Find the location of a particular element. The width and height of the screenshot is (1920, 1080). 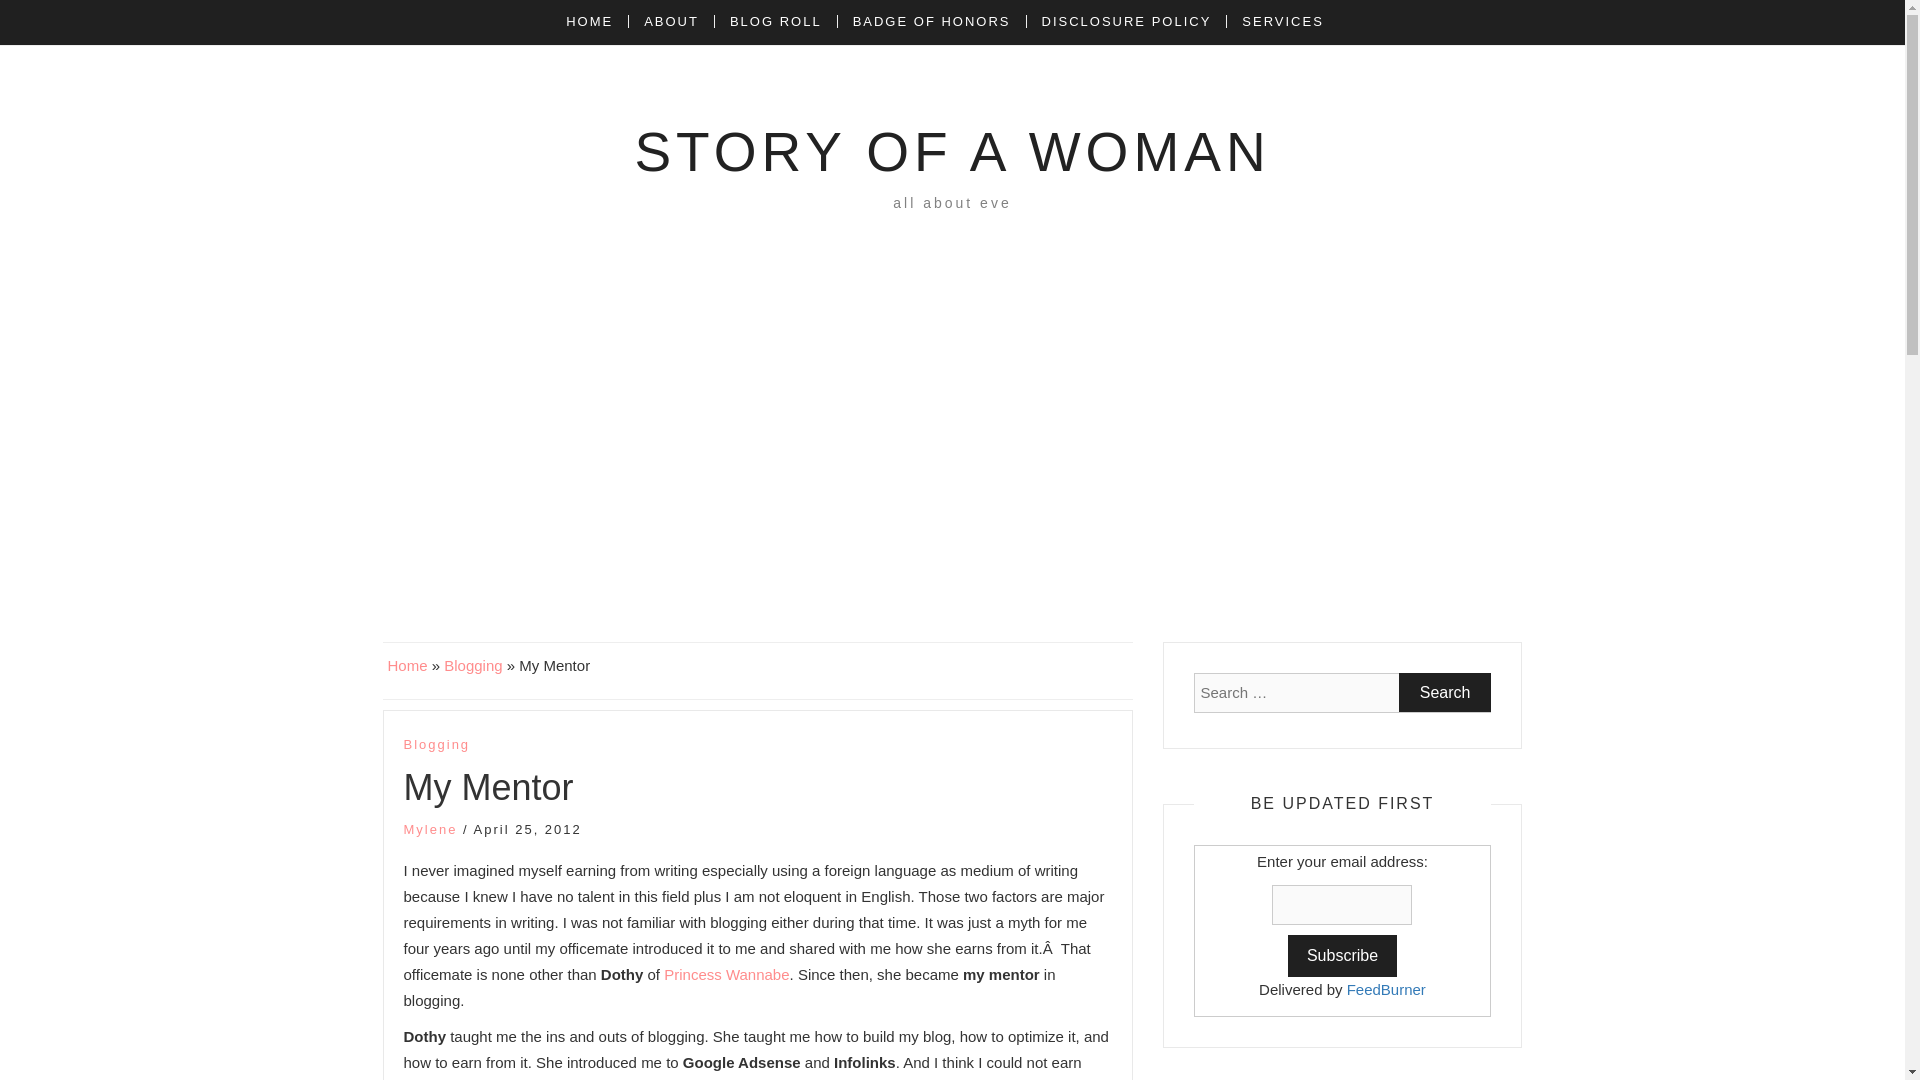

Search is located at coordinates (1445, 692).